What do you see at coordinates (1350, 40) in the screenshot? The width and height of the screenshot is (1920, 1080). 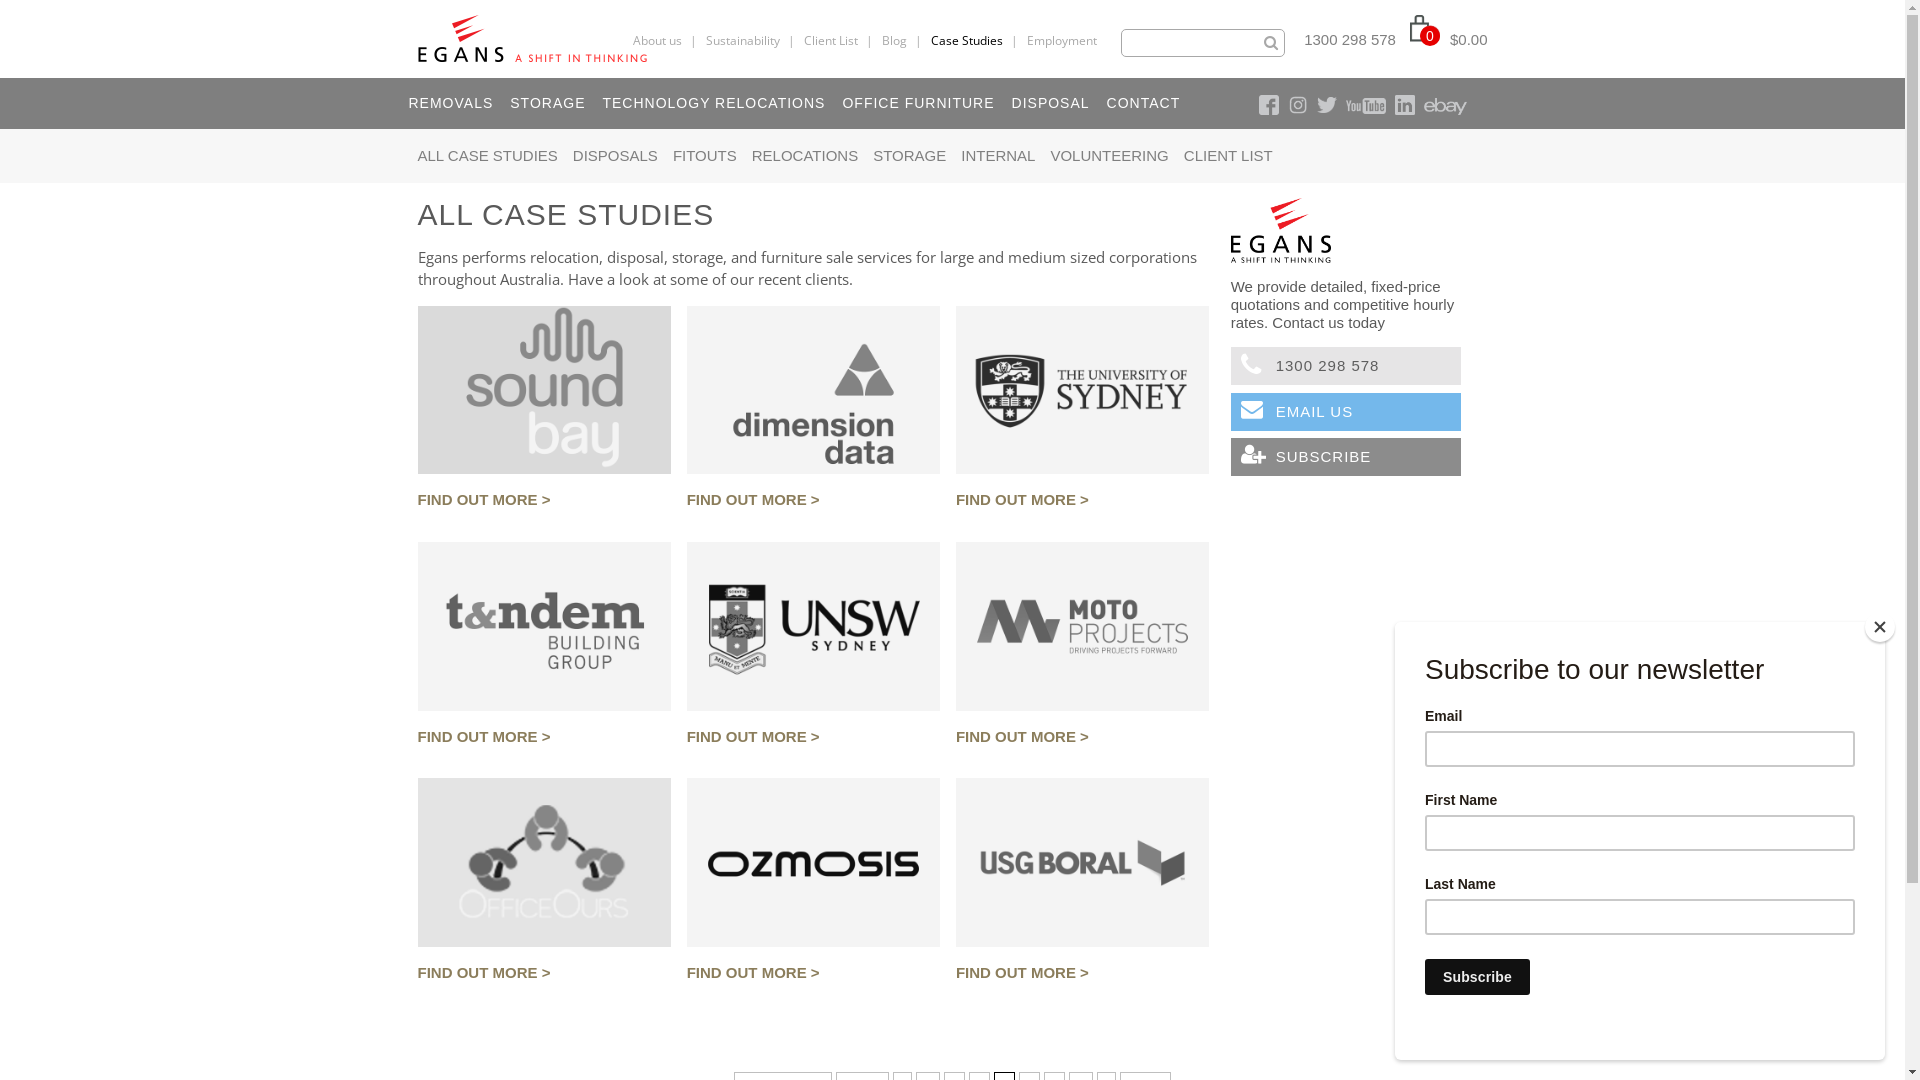 I see `1300 298 578` at bounding box center [1350, 40].